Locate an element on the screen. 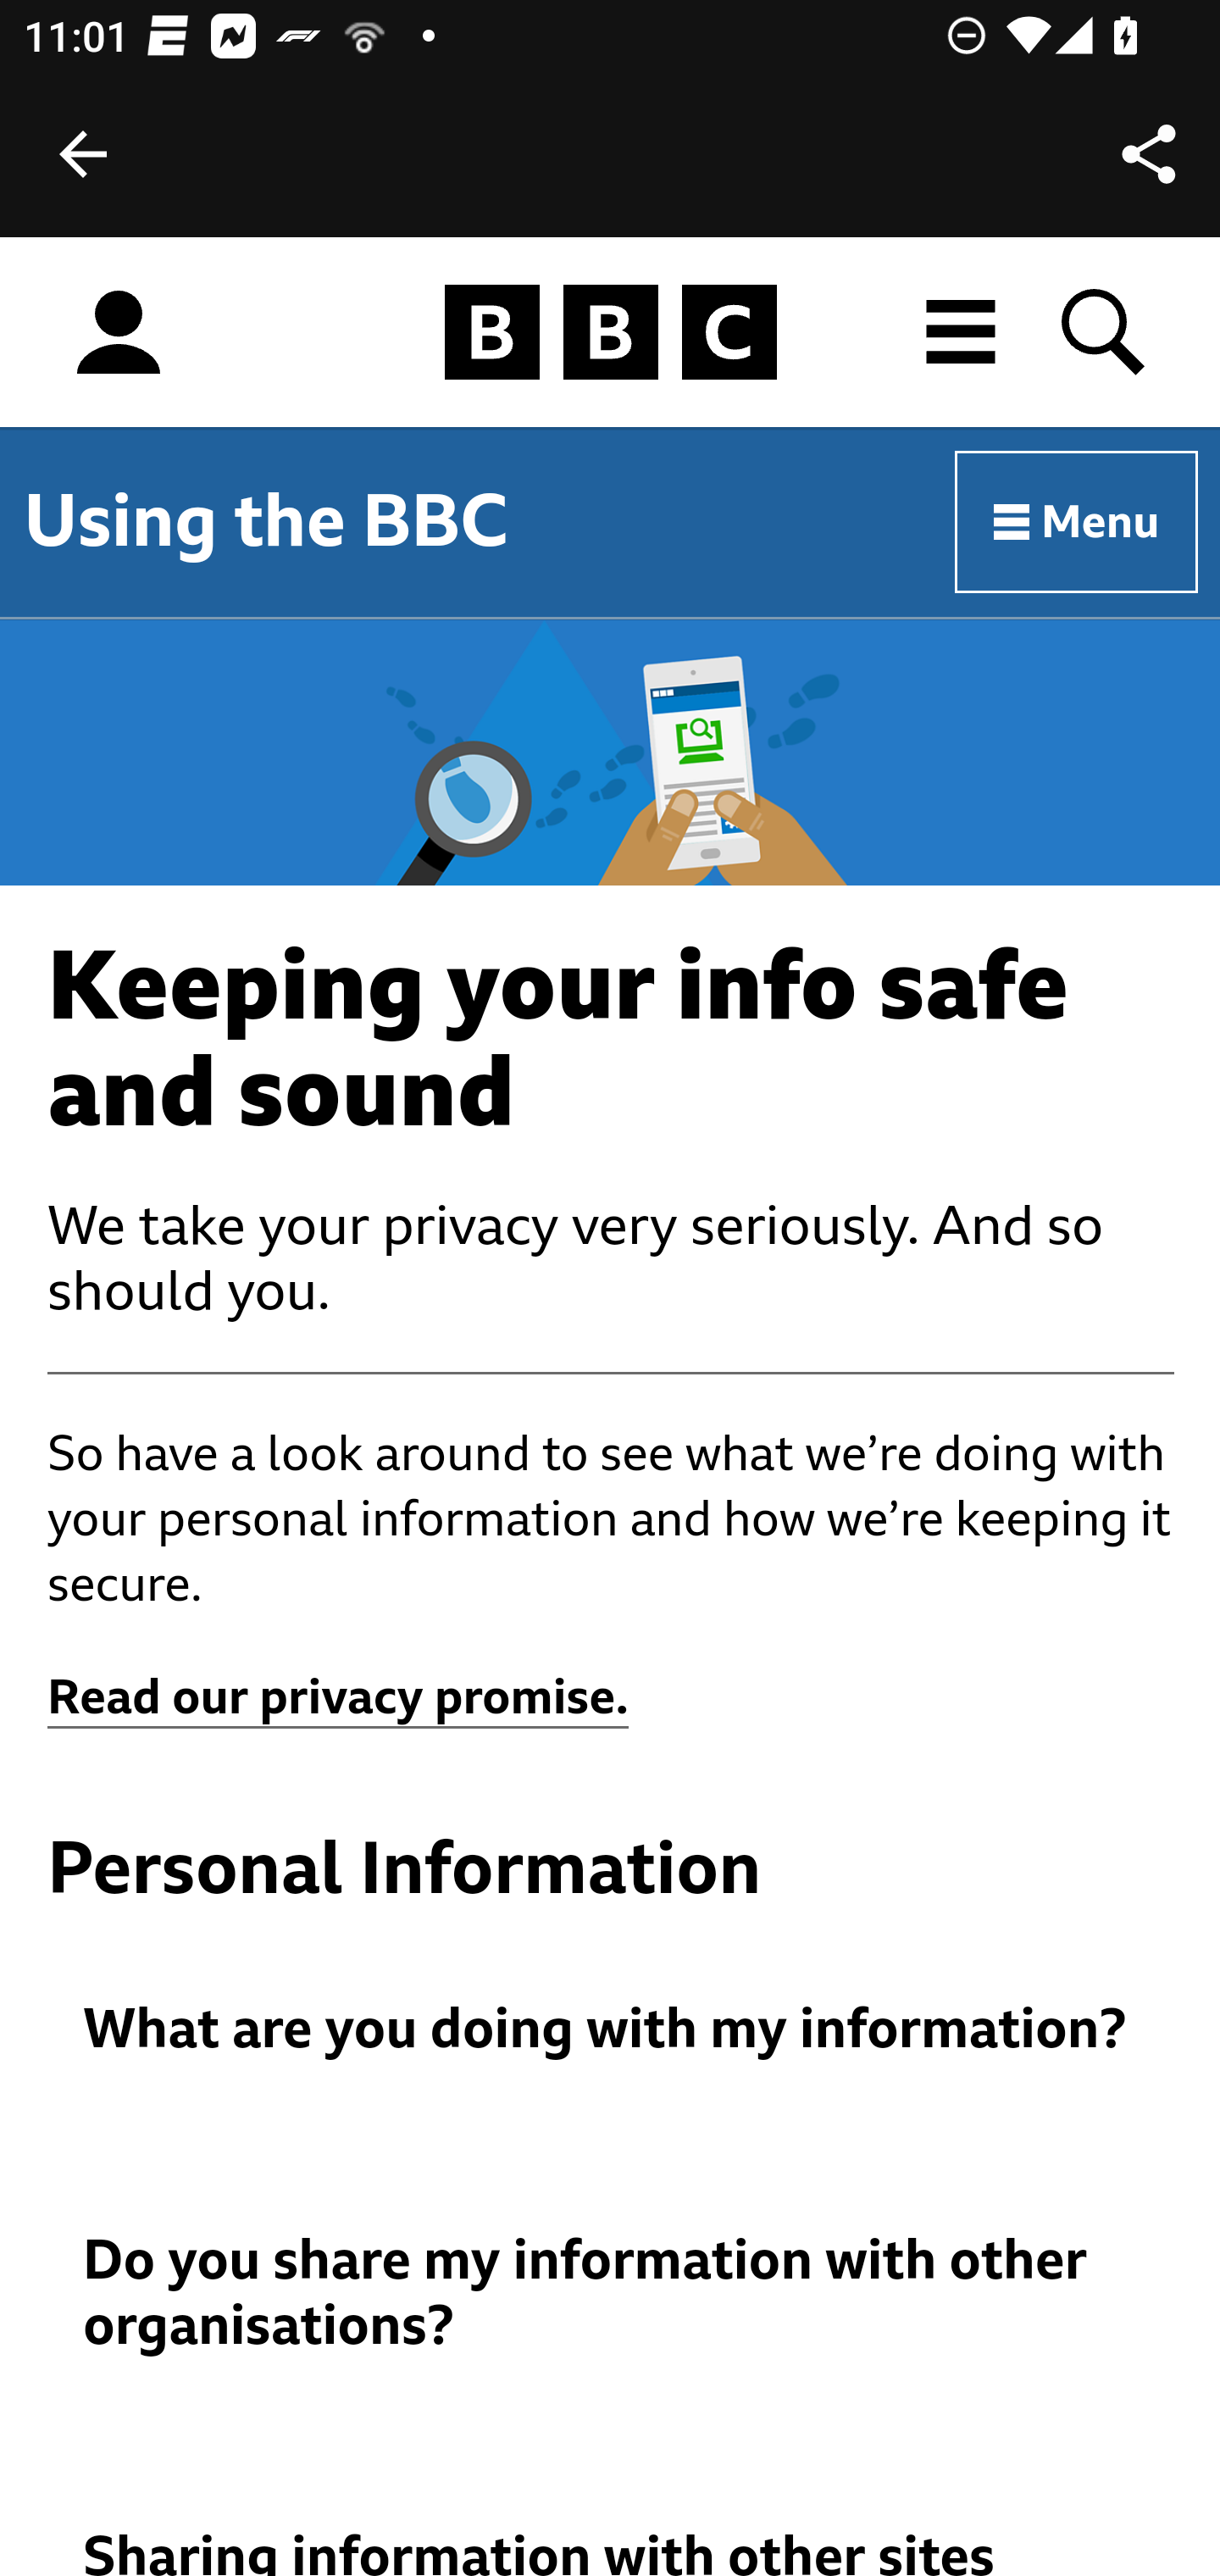 The height and width of the screenshot is (2576, 1220). Menu is located at coordinates (1078, 523).